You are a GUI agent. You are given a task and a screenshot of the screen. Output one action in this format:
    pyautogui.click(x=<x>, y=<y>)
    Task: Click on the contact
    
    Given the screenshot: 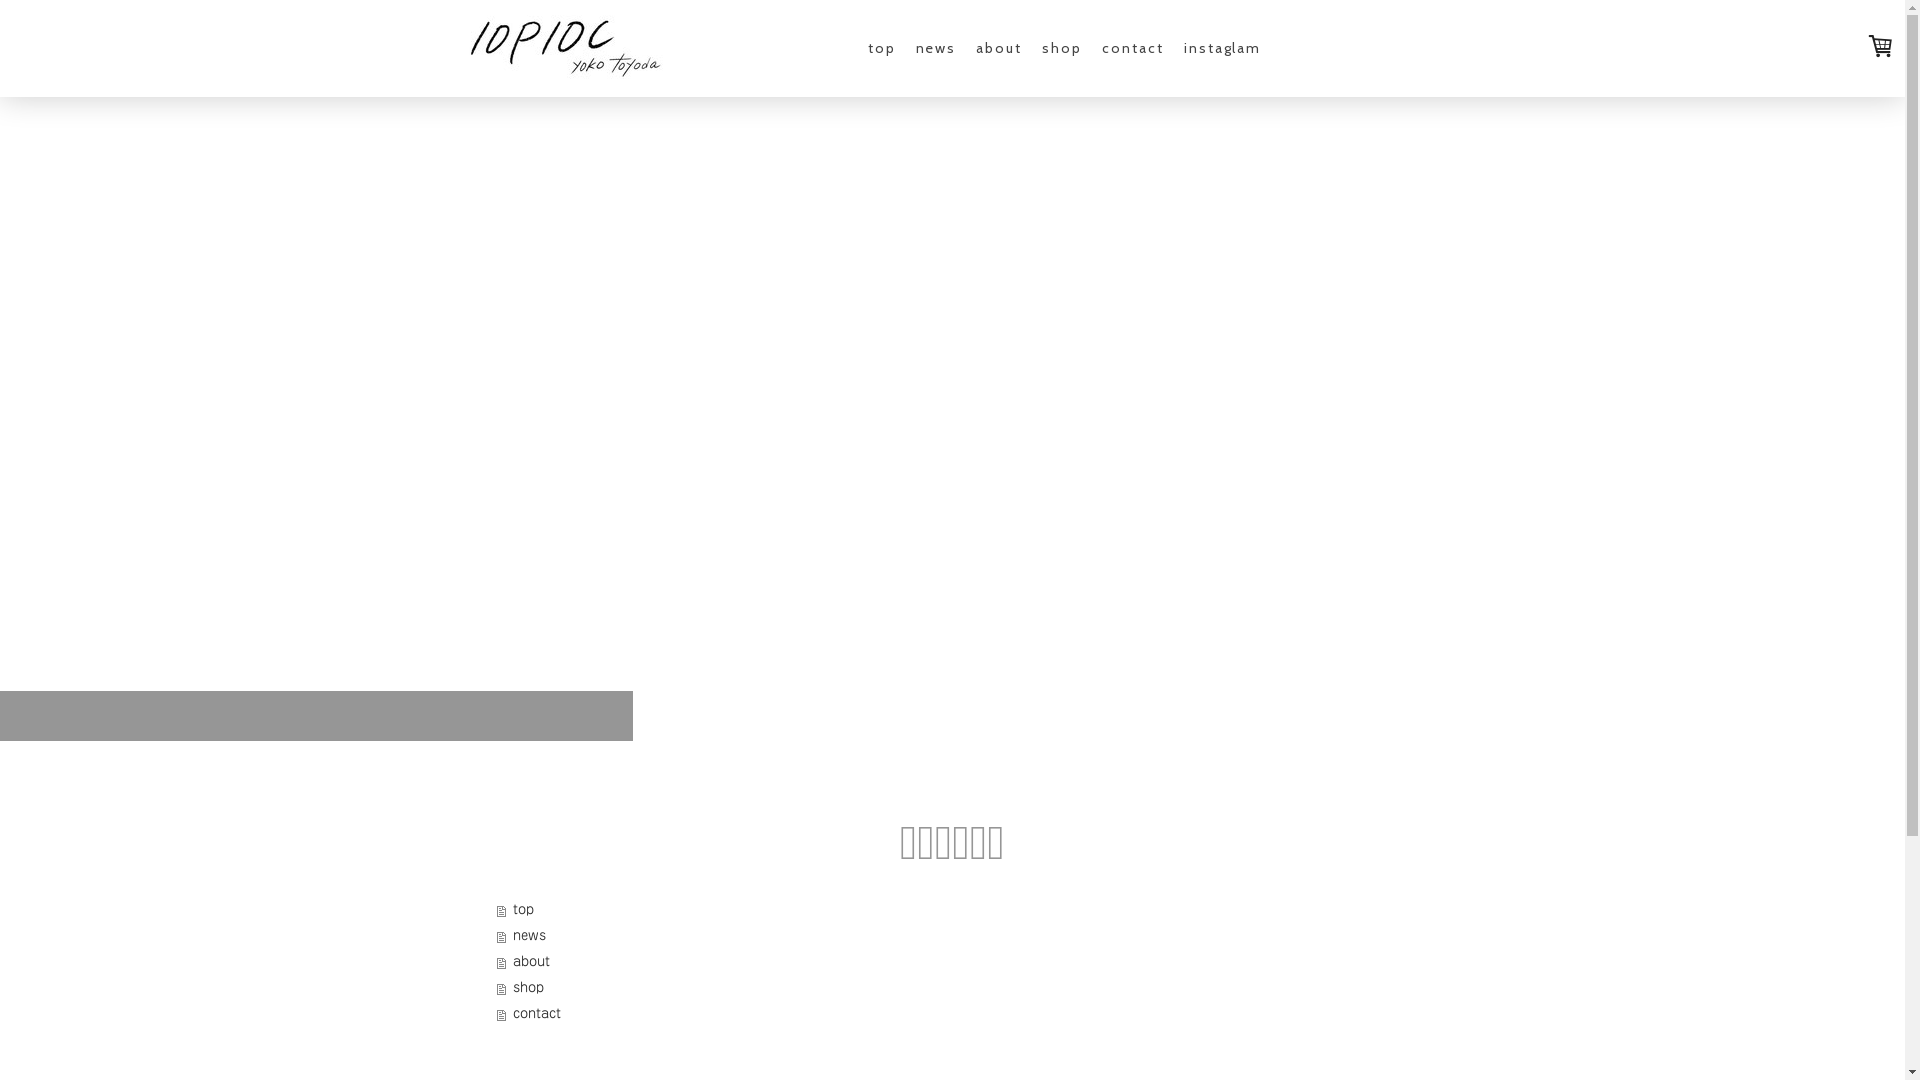 What is the action you would take?
    pyautogui.click(x=1133, y=48)
    